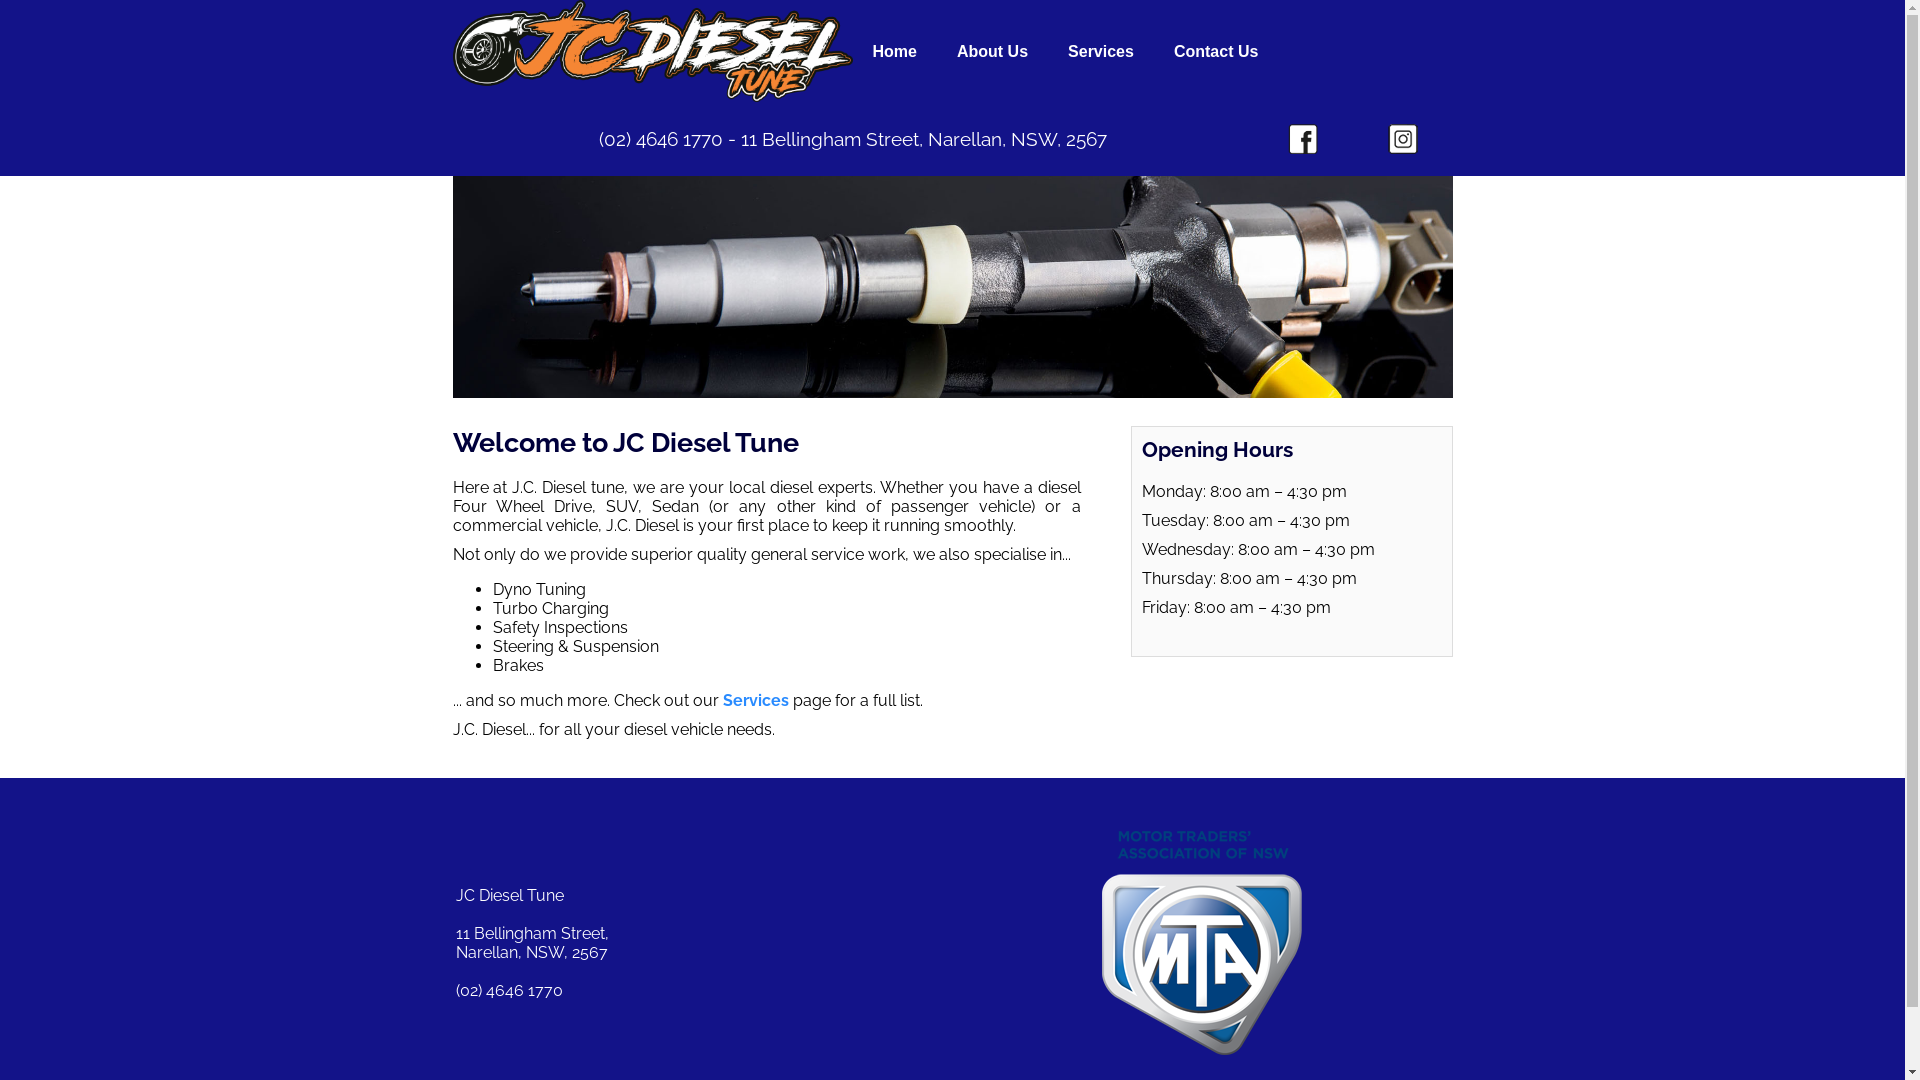 The width and height of the screenshot is (1920, 1080). I want to click on Home, so click(894, 52).